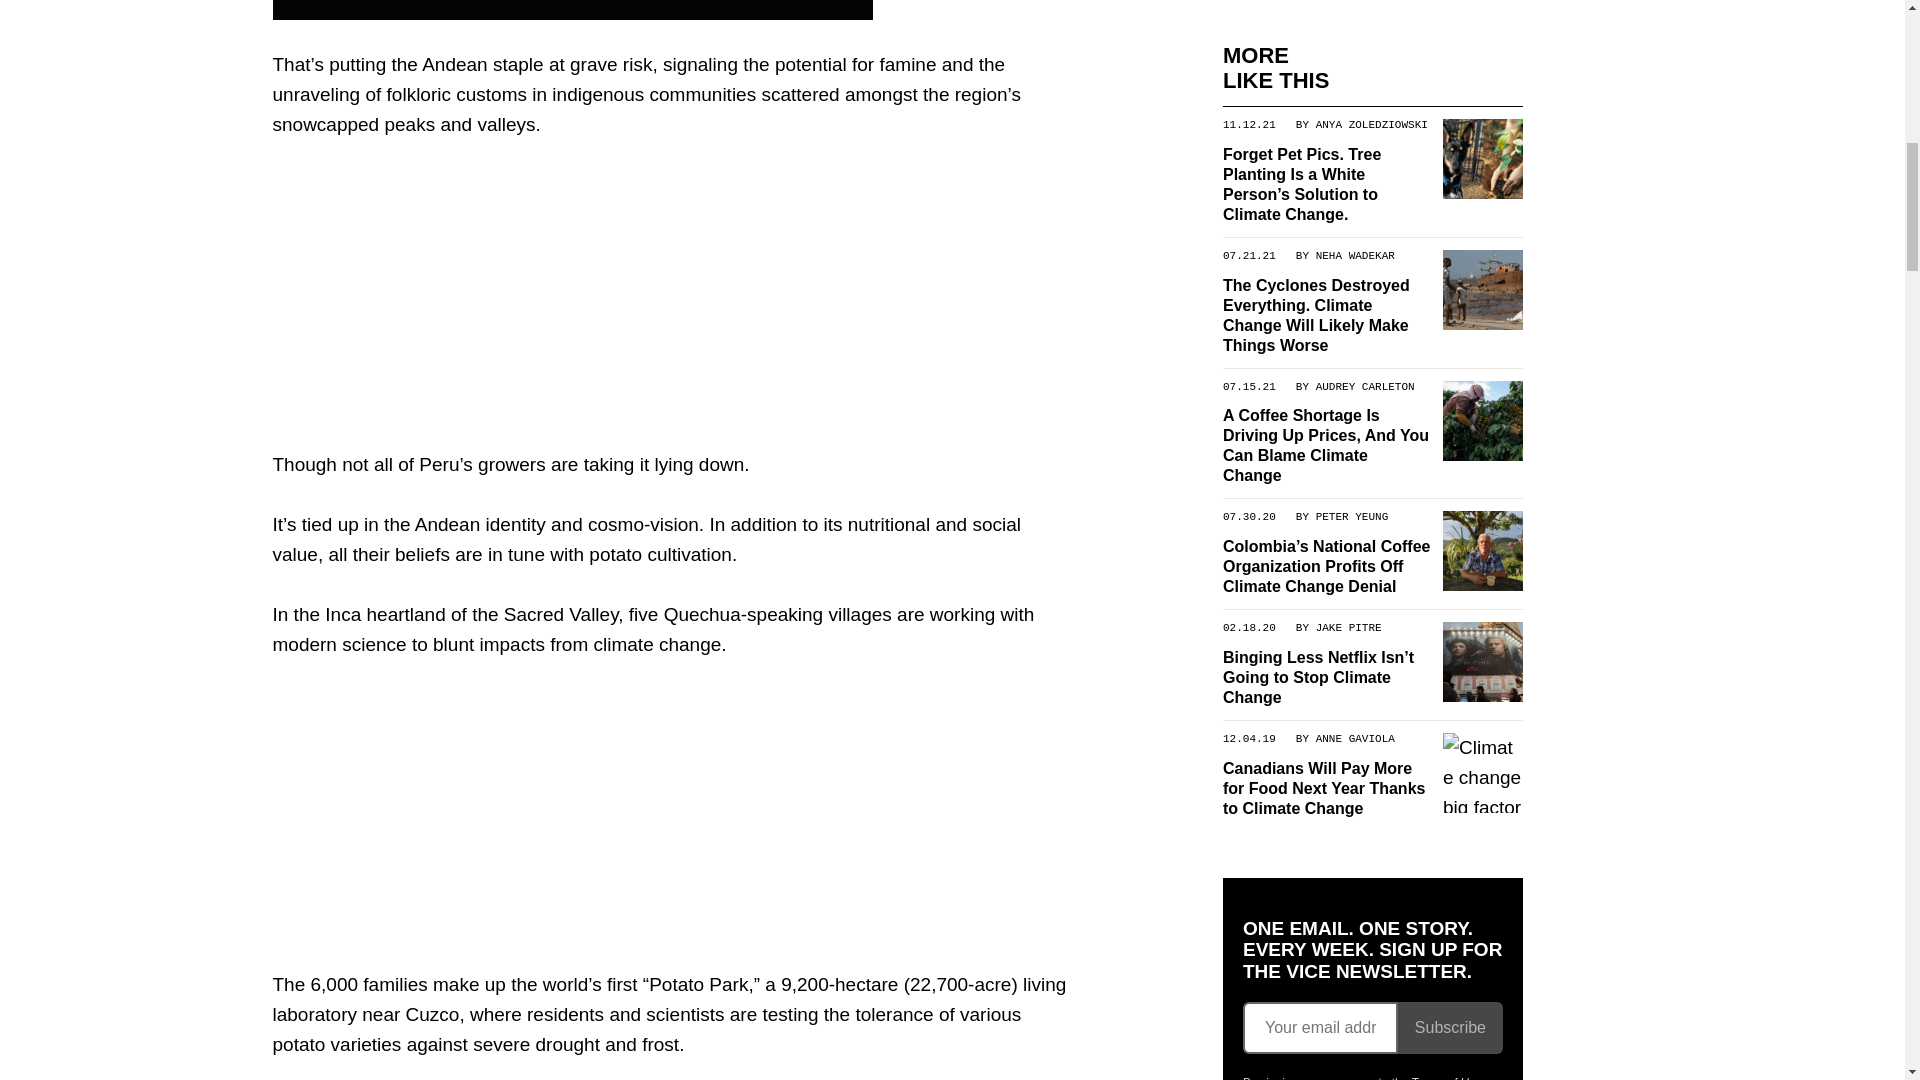 This screenshot has width=1920, height=1080. What do you see at coordinates (1354, 255) in the screenshot?
I see `Posts by Neha Wadekar` at bounding box center [1354, 255].